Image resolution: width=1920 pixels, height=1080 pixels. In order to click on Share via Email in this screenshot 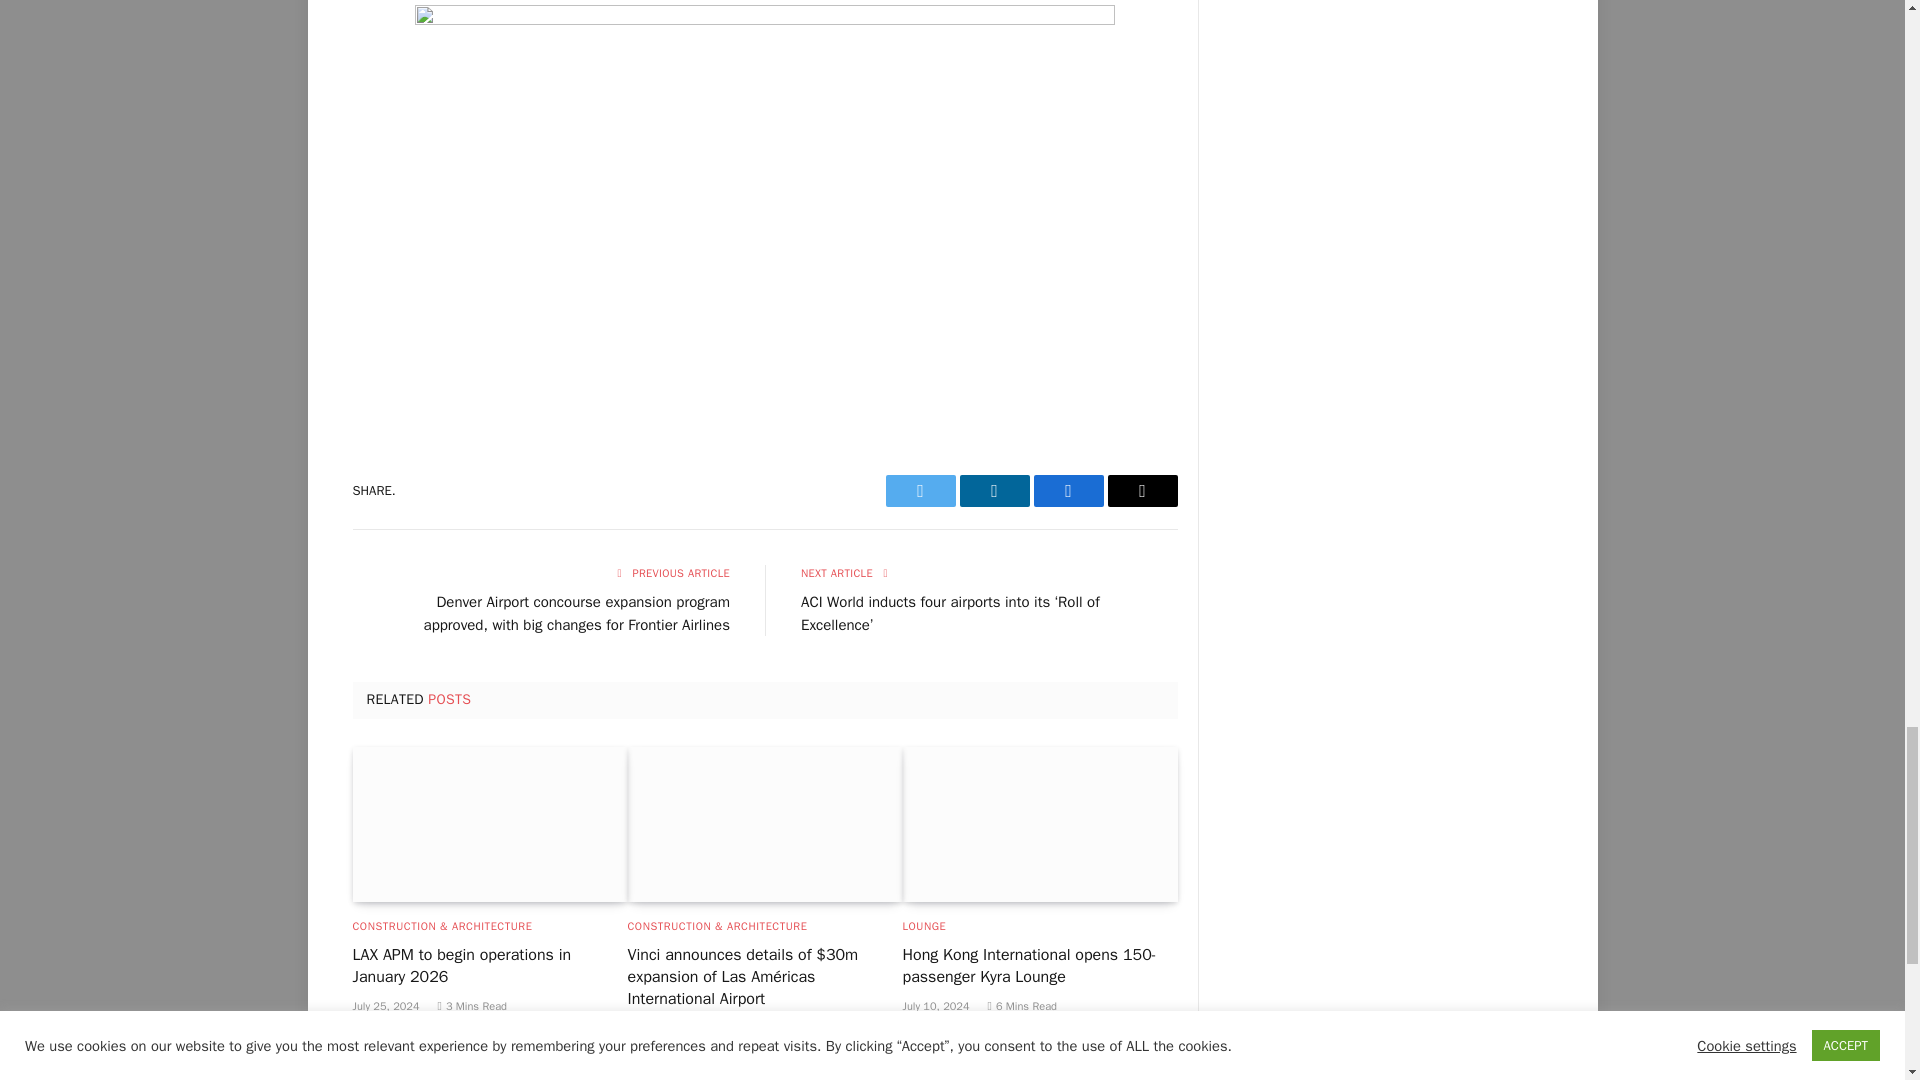, I will do `click(1142, 490)`.